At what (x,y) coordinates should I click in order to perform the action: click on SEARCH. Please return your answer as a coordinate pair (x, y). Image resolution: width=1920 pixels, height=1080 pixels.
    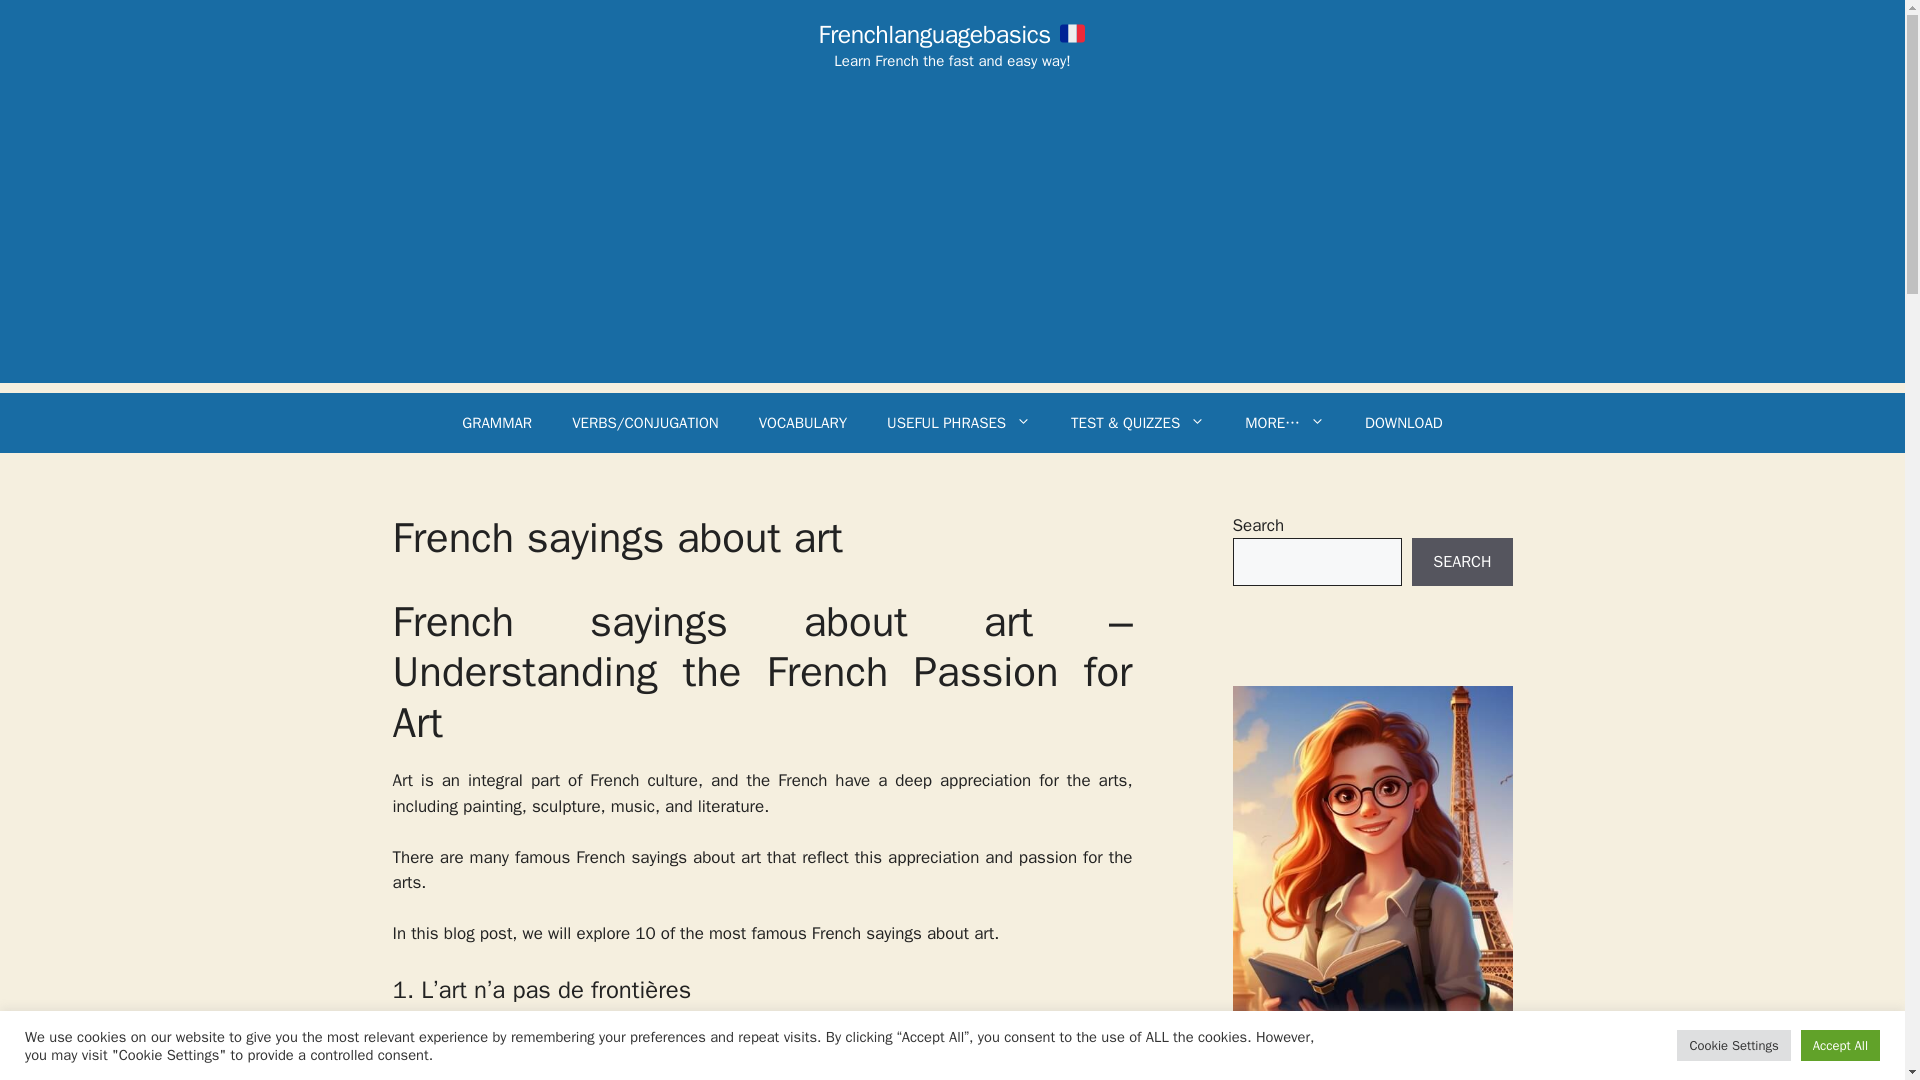
    Looking at the image, I should click on (1462, 562).